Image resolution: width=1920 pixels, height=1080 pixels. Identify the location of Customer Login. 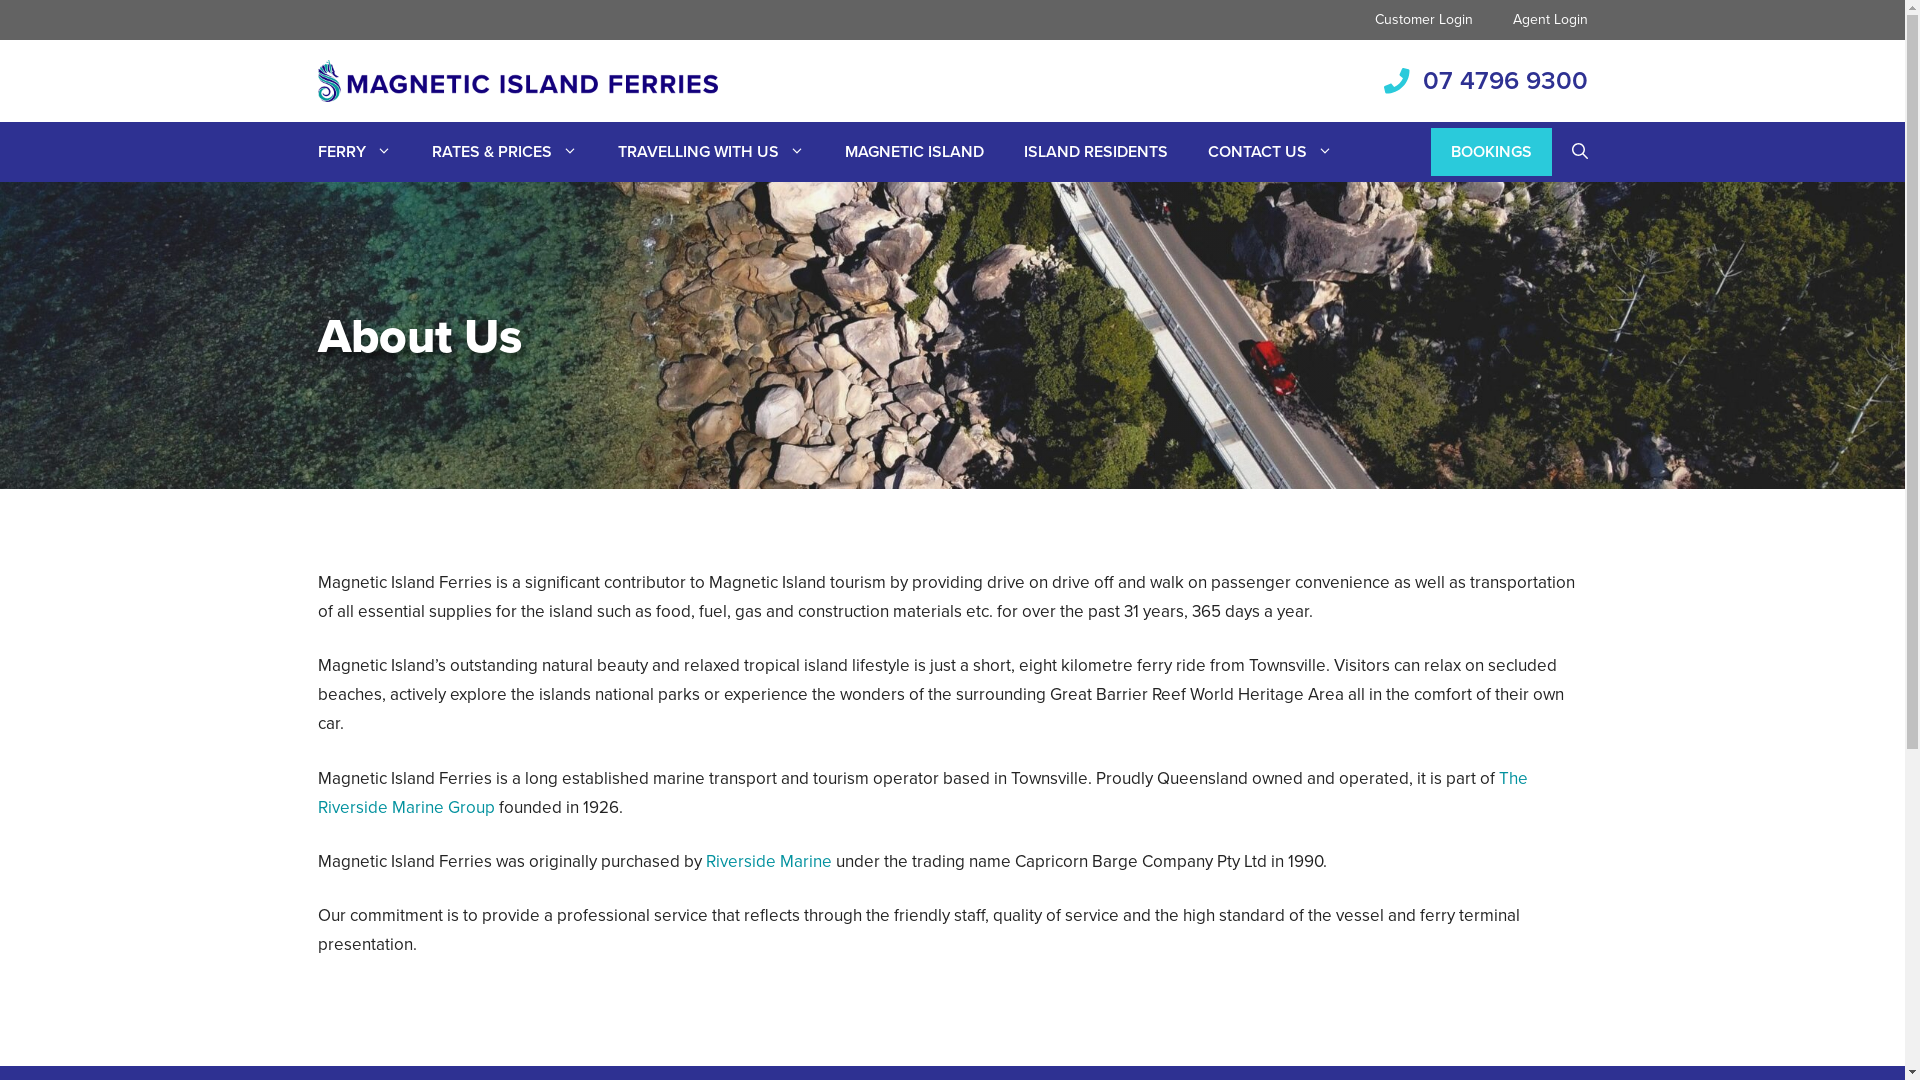
(1423, 20).